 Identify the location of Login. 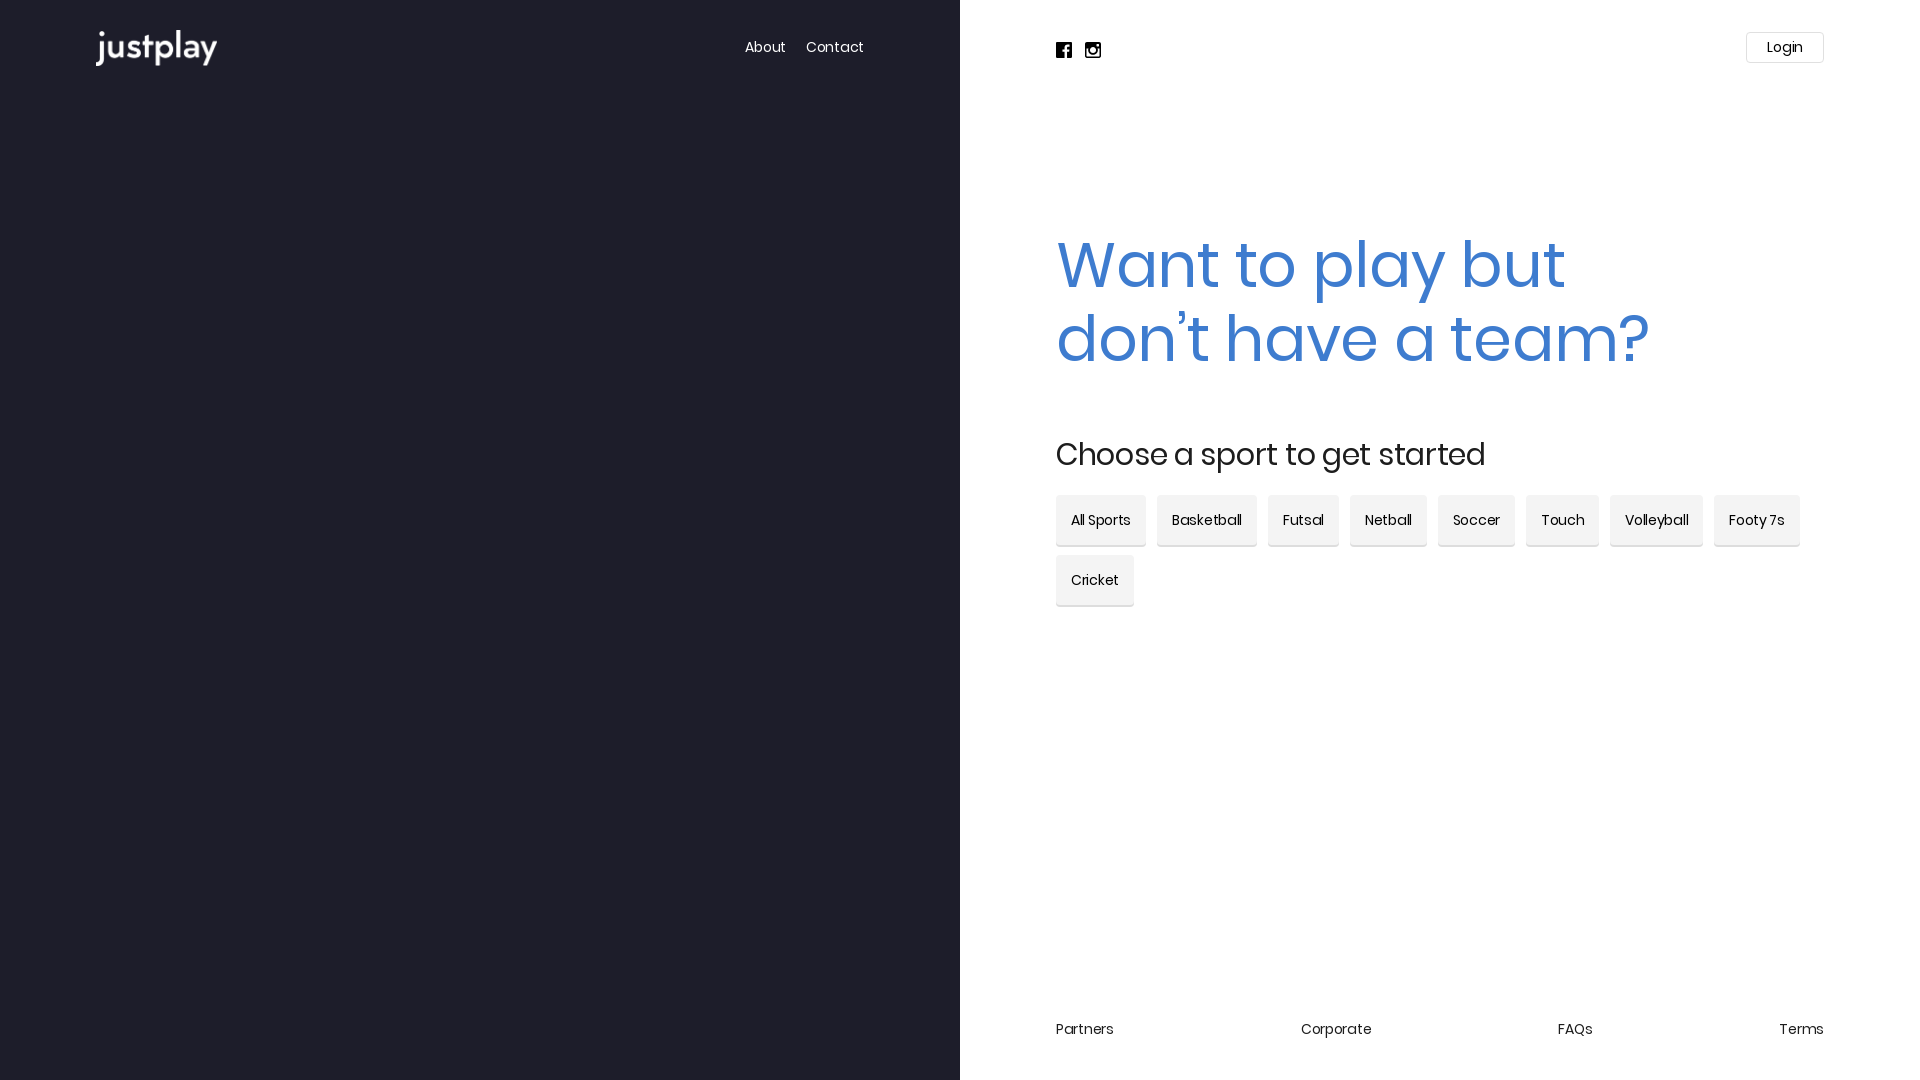
(1785, 48).